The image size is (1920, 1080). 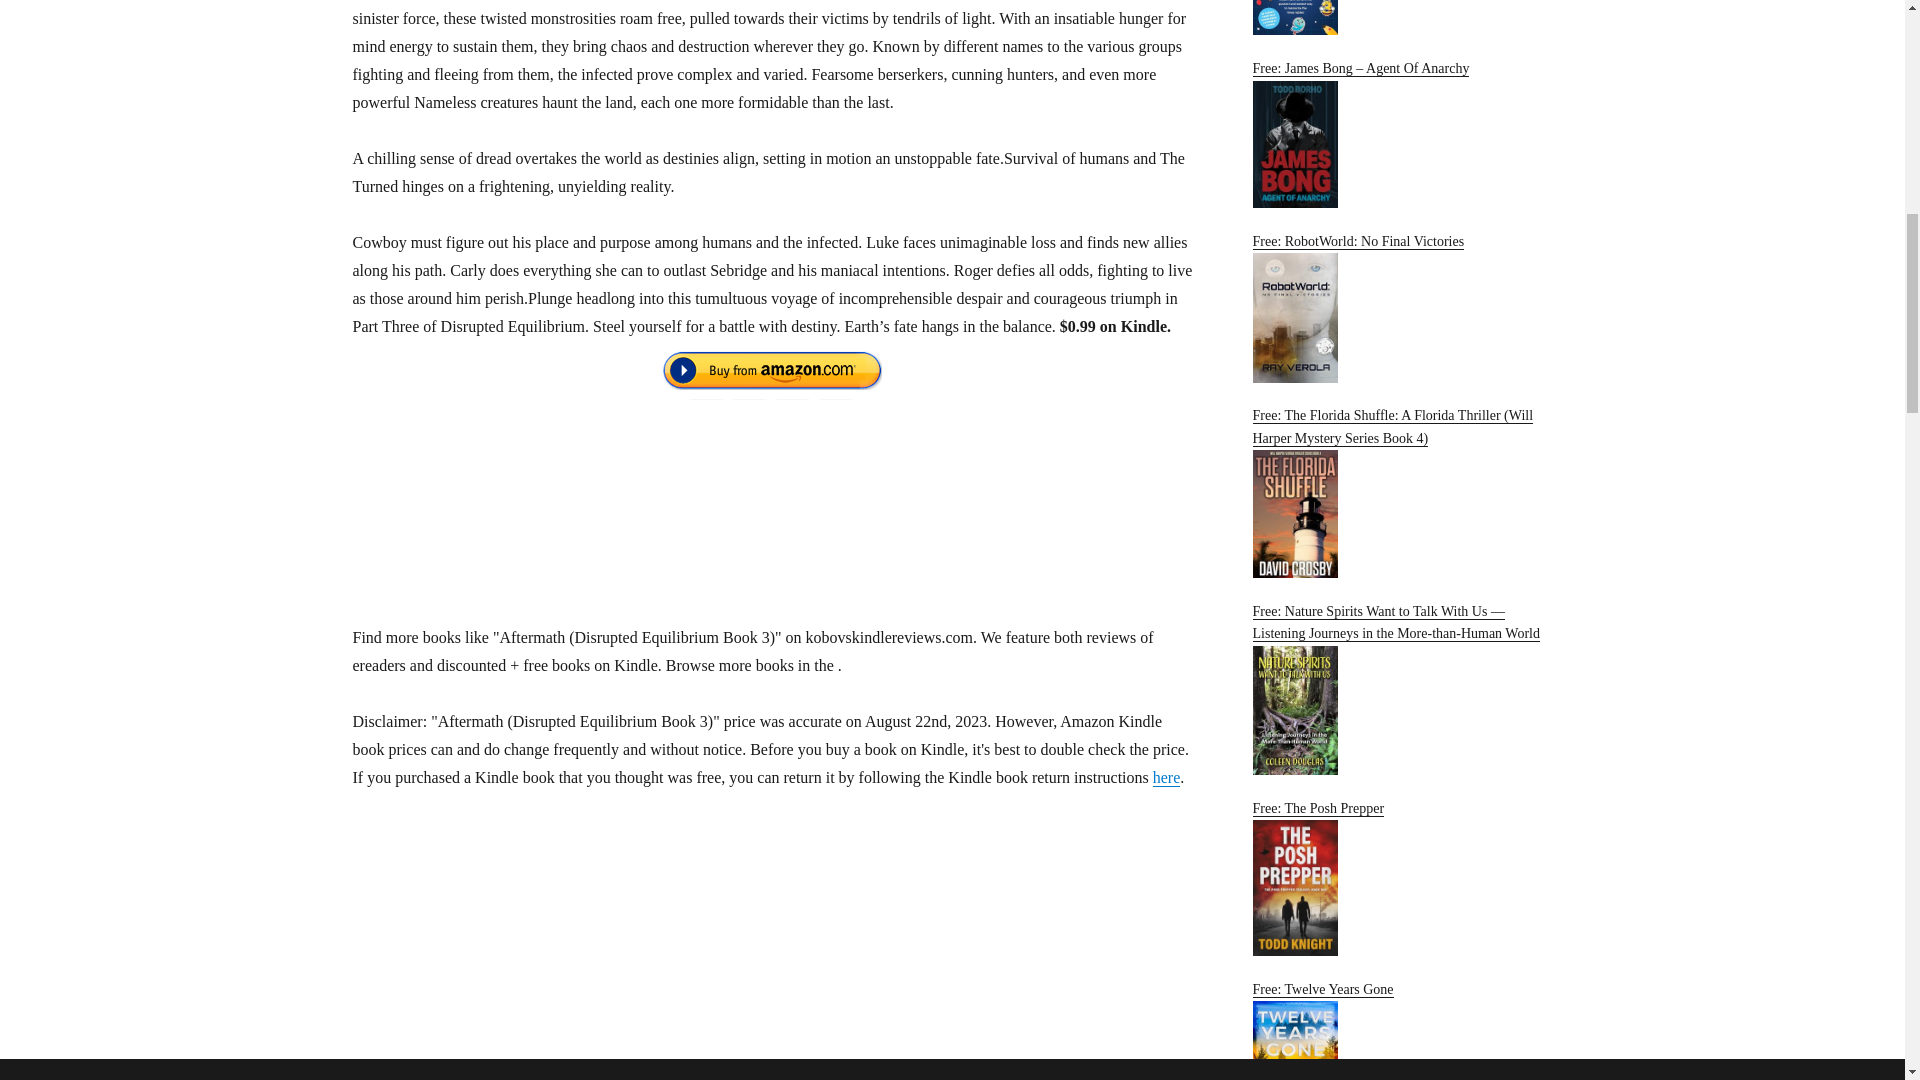 I want to click on Free: Multiplication Facts Made Easy, so click(x=1401, y=18).